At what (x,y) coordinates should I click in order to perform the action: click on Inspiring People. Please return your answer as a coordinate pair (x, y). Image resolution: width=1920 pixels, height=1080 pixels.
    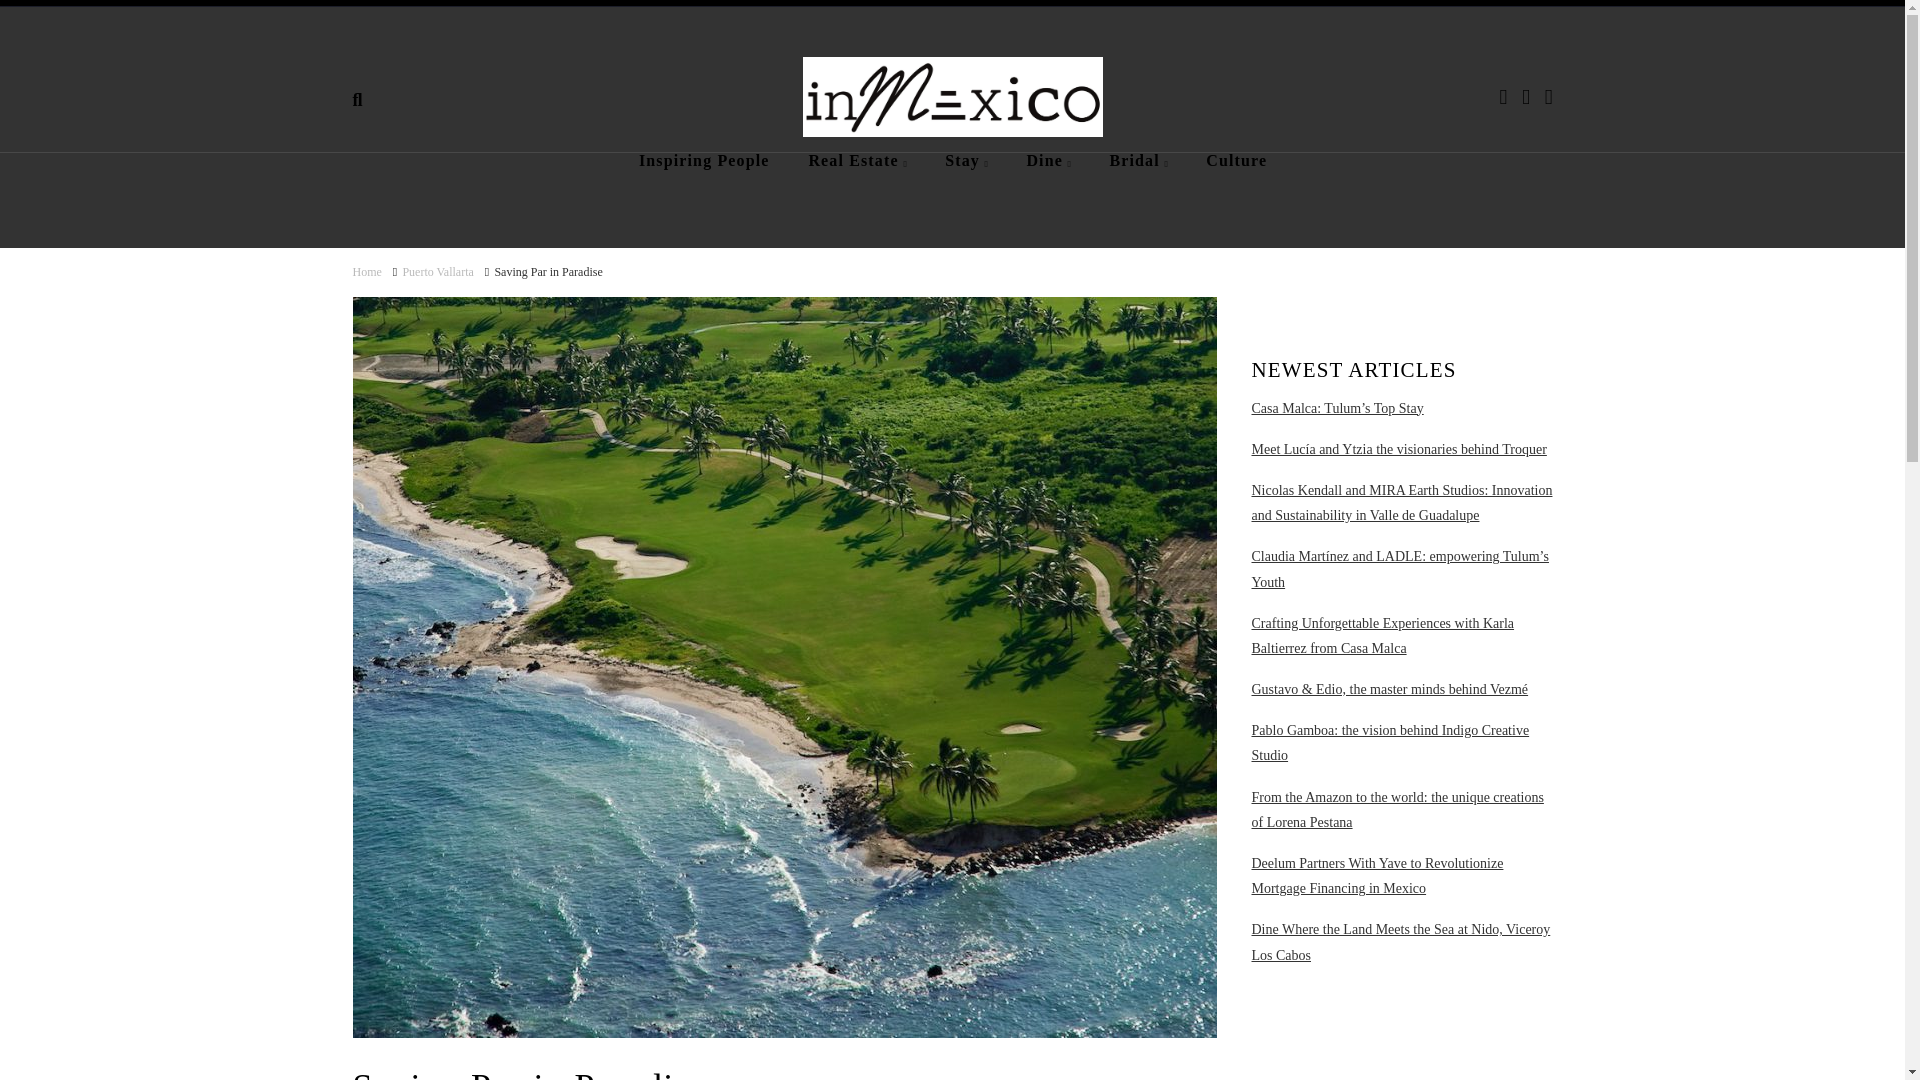
    Looking at the image, I should click on (704, 188).